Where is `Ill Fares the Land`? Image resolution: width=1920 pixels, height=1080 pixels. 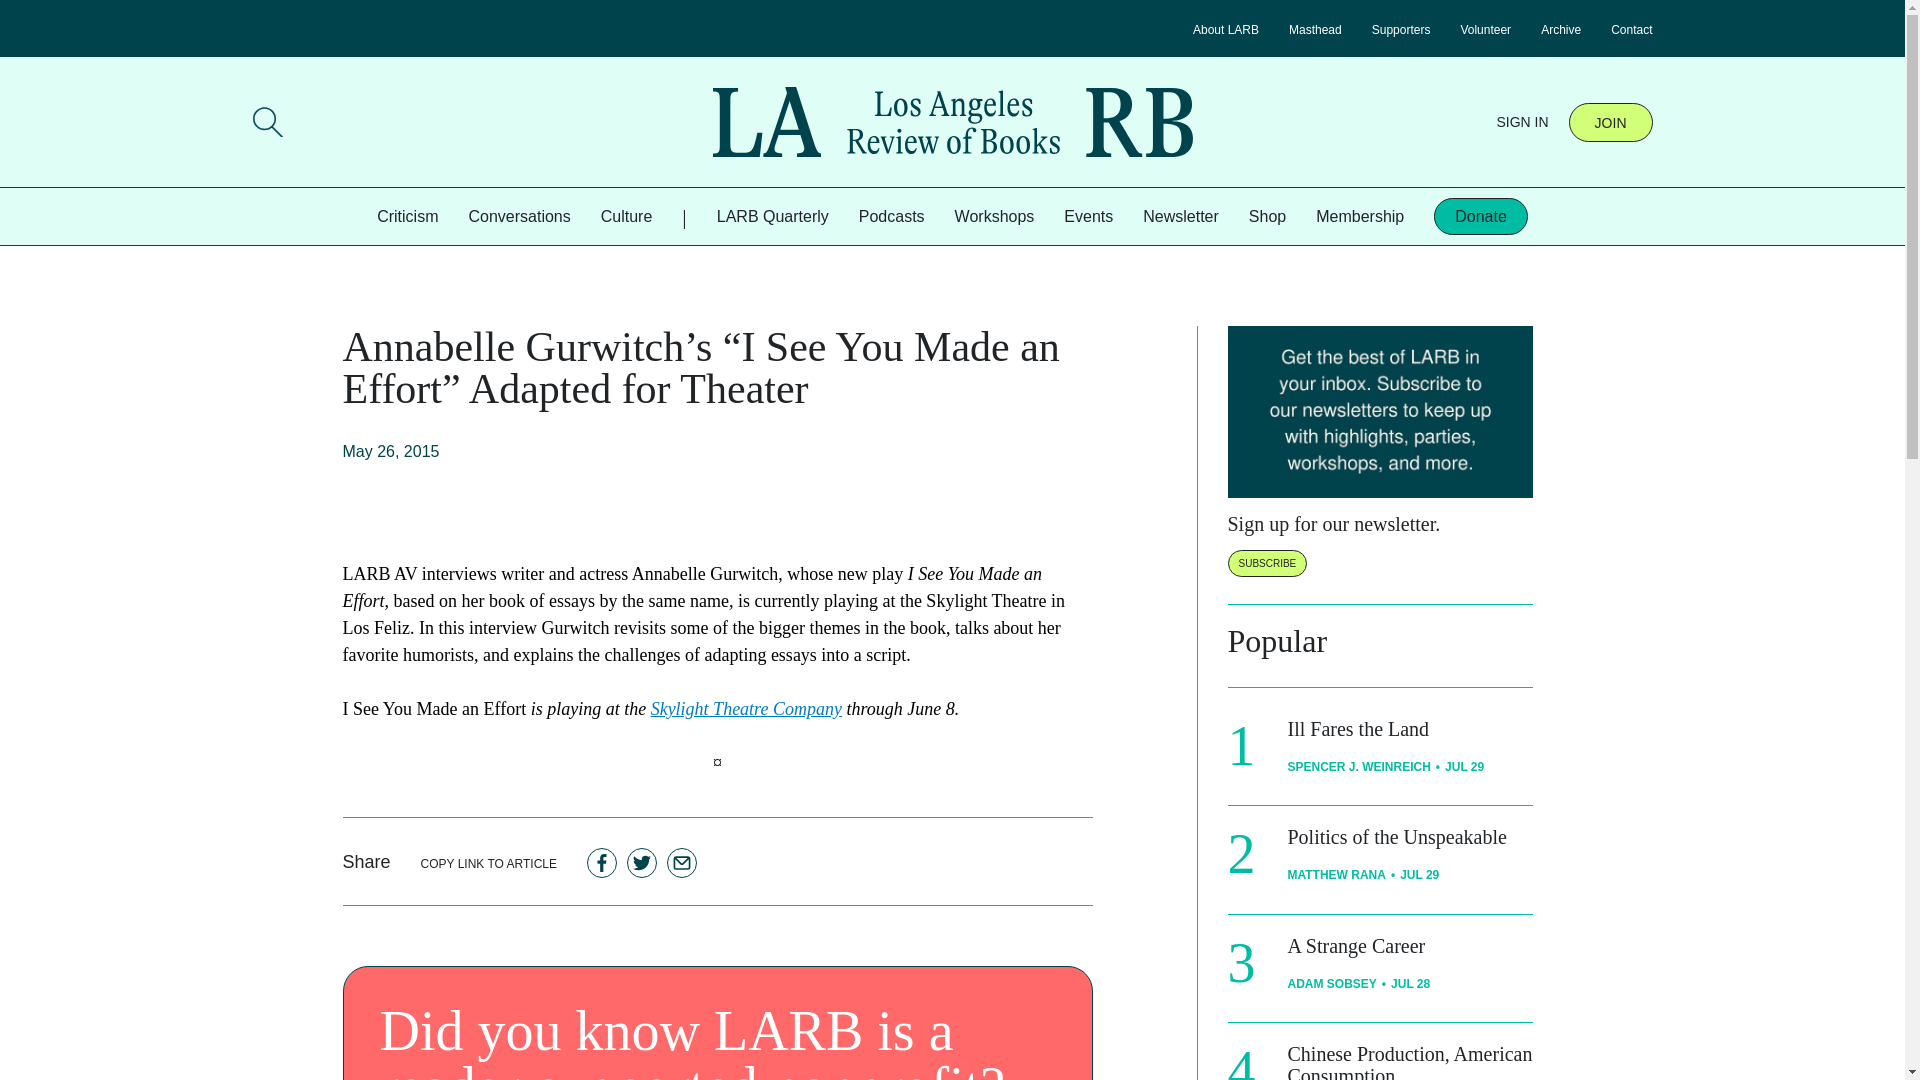
Ill Fares the Land is located at coordinates (1359, 728).